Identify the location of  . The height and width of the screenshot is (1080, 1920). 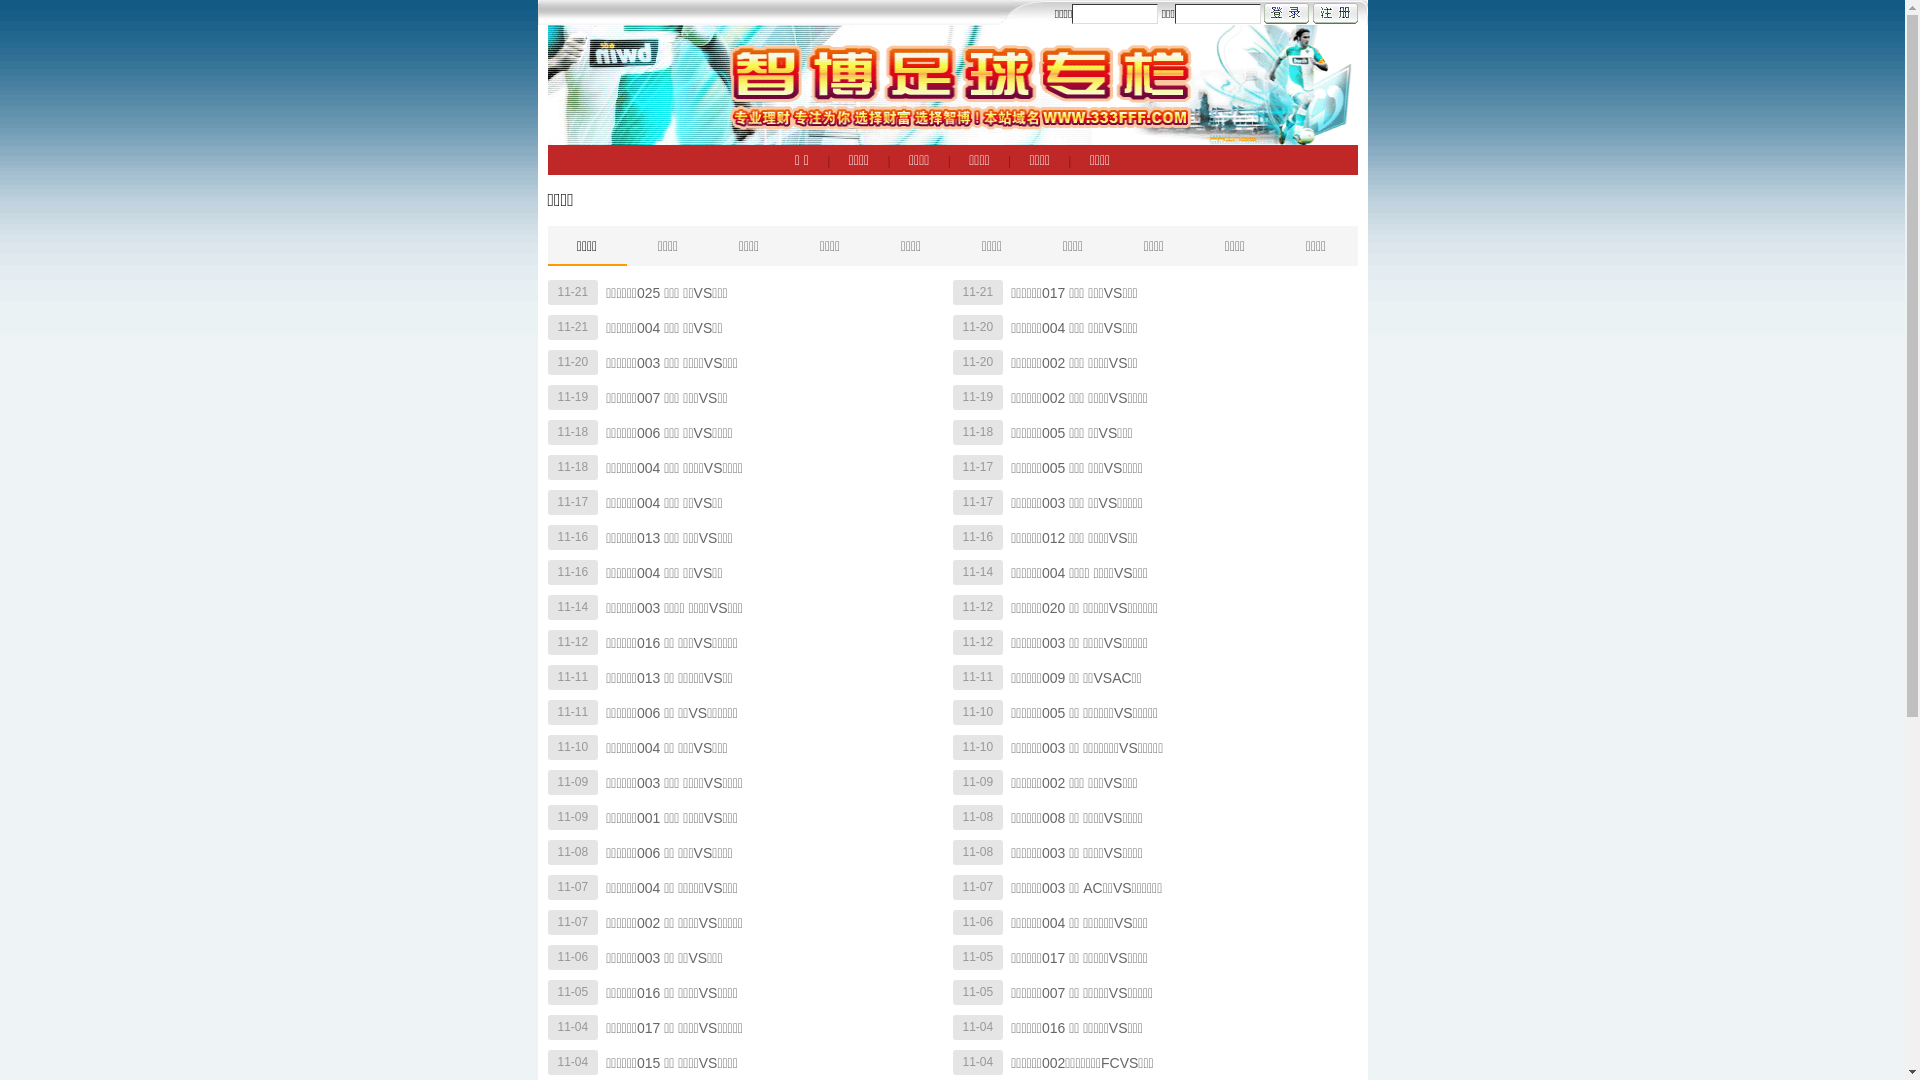
(1286, 14).